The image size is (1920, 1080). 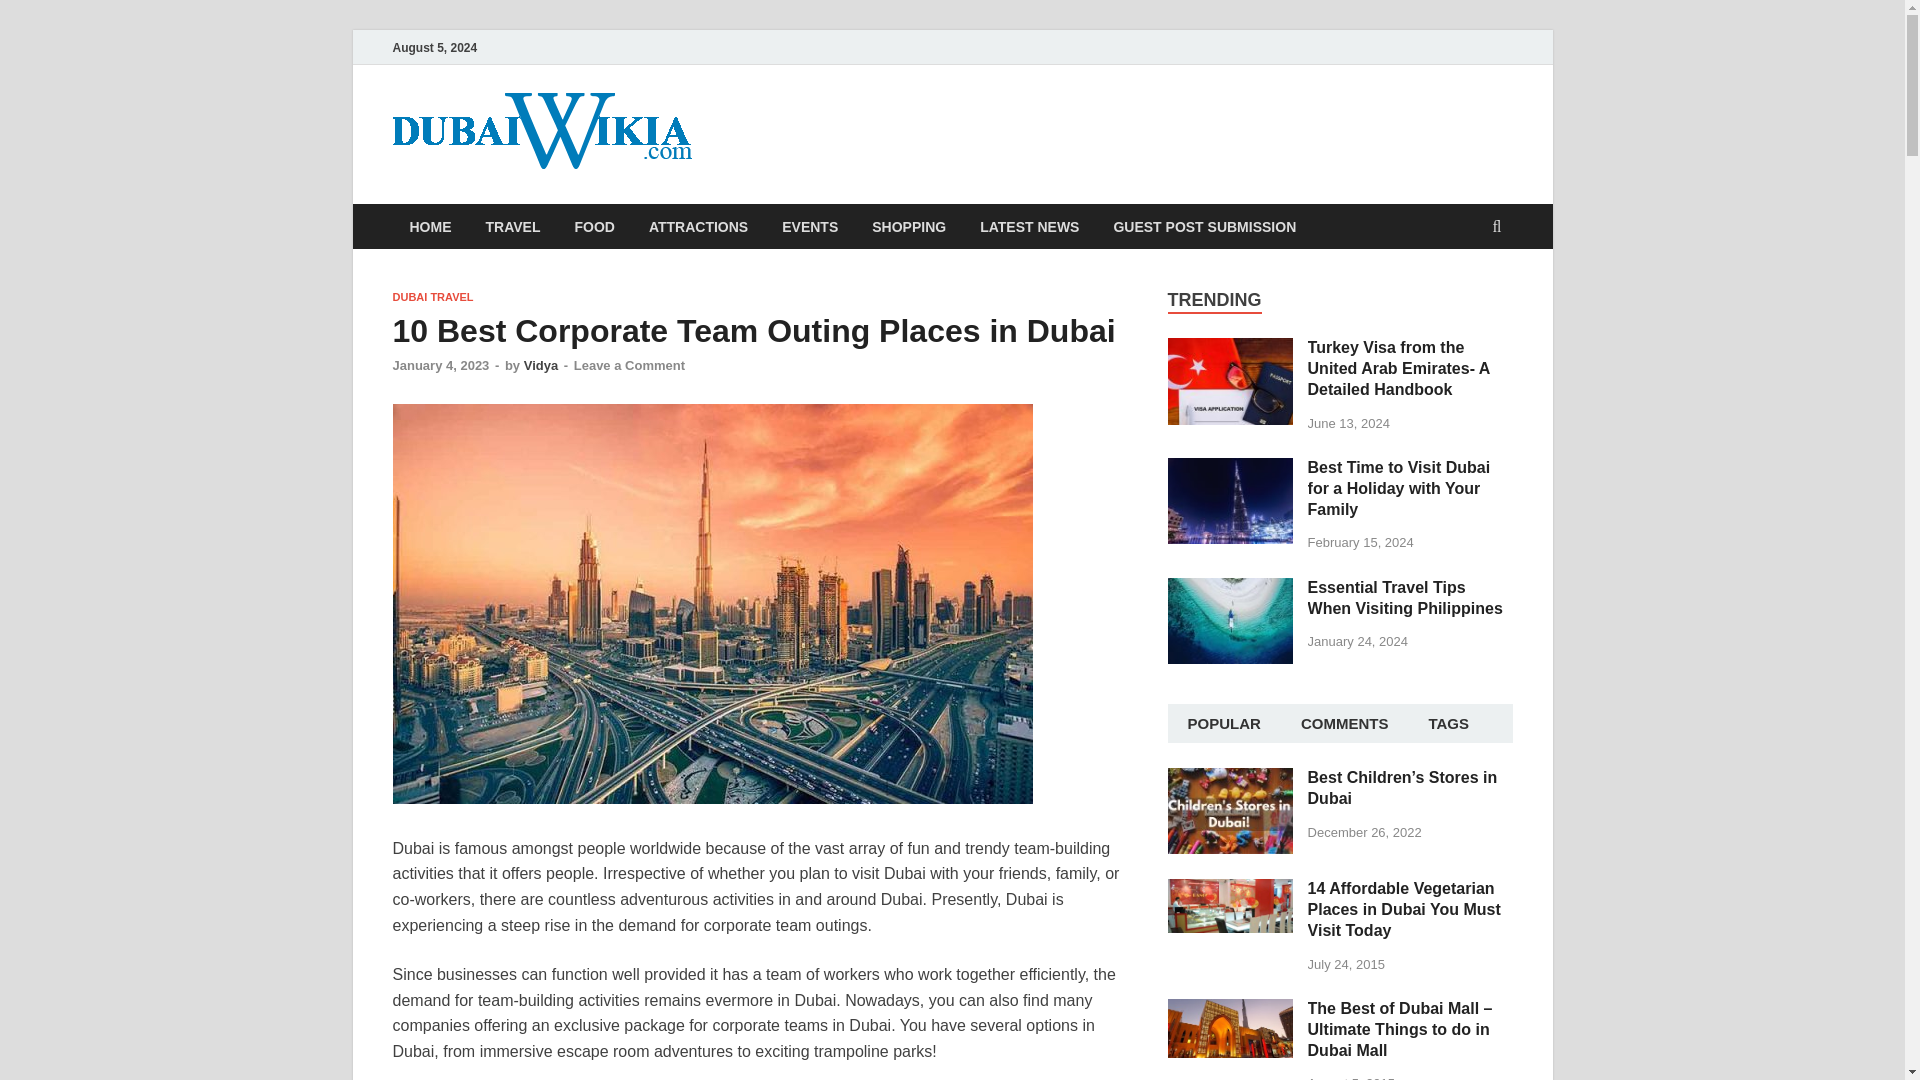 I want to click on LATEST NEWS, so click(x=1030, y=226).